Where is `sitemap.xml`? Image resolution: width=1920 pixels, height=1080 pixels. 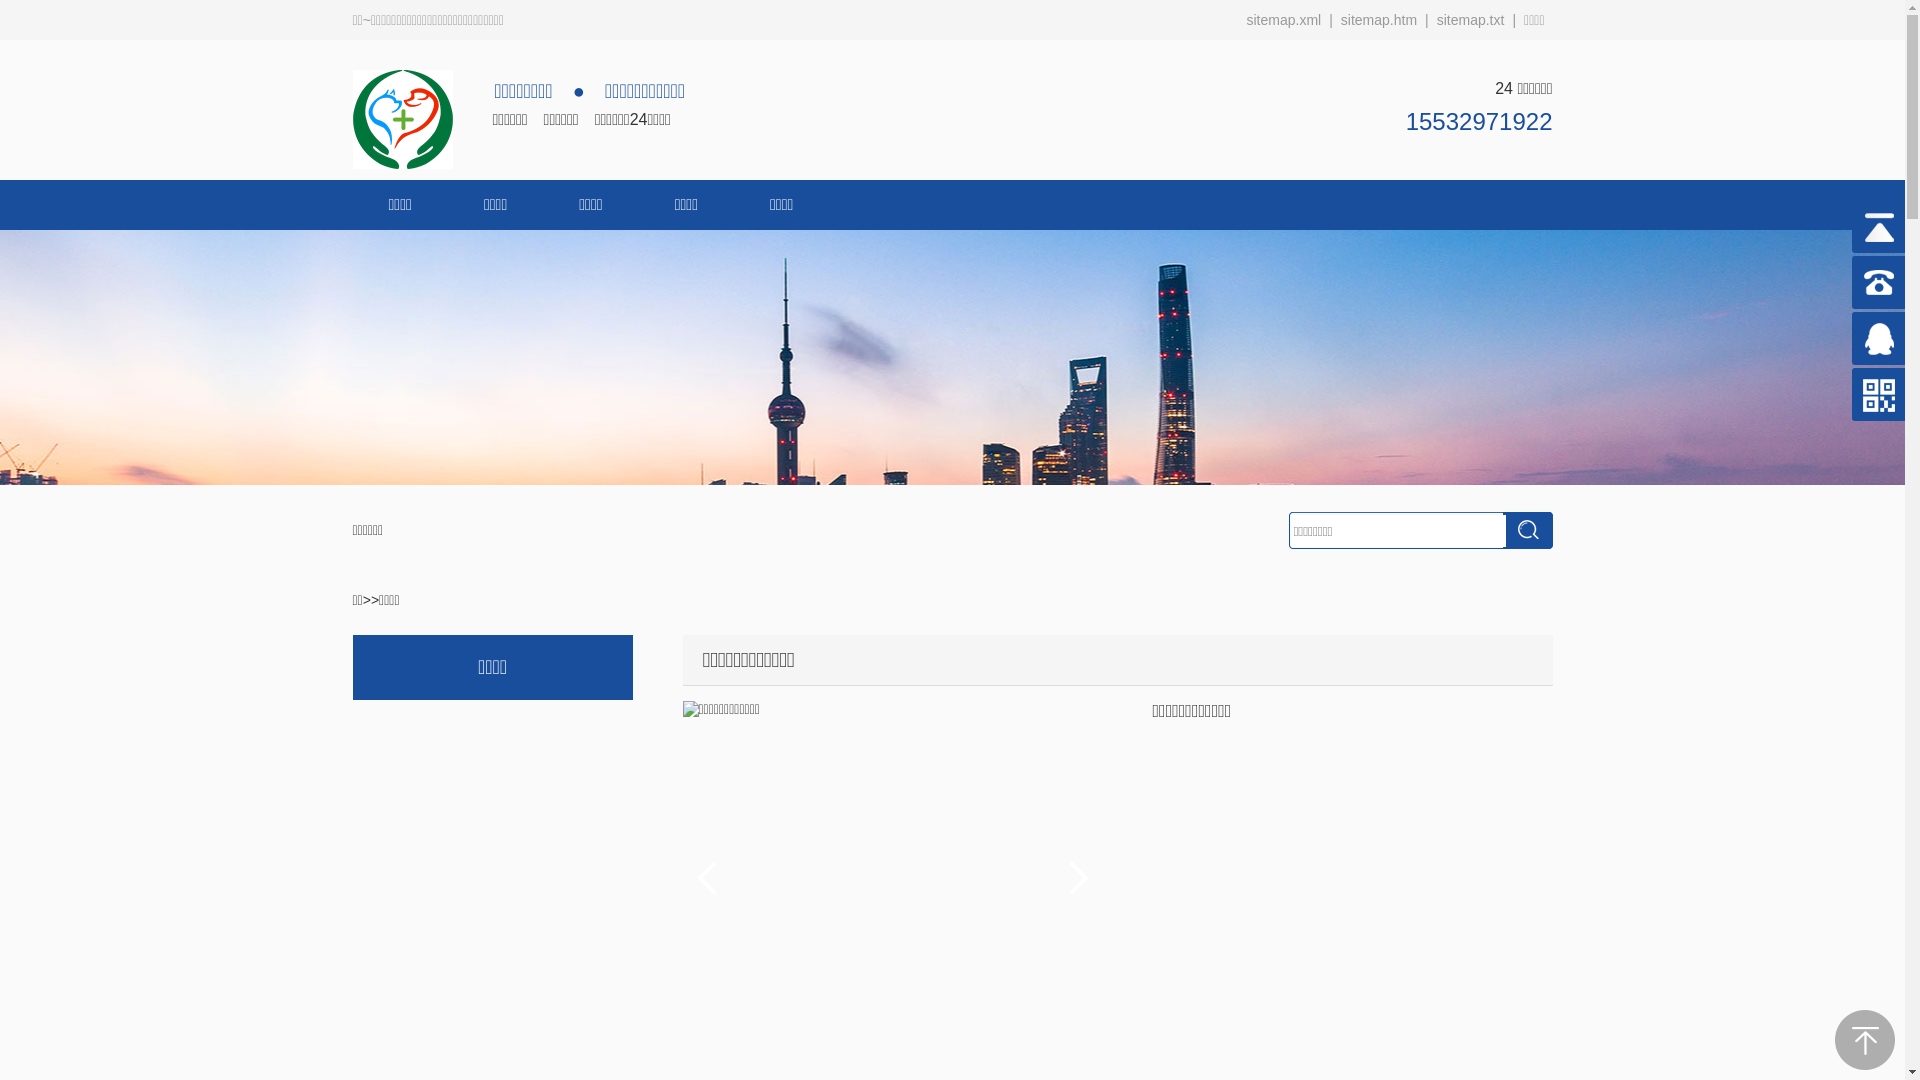 sitemap.xml is located at coordinates (1284, 20).